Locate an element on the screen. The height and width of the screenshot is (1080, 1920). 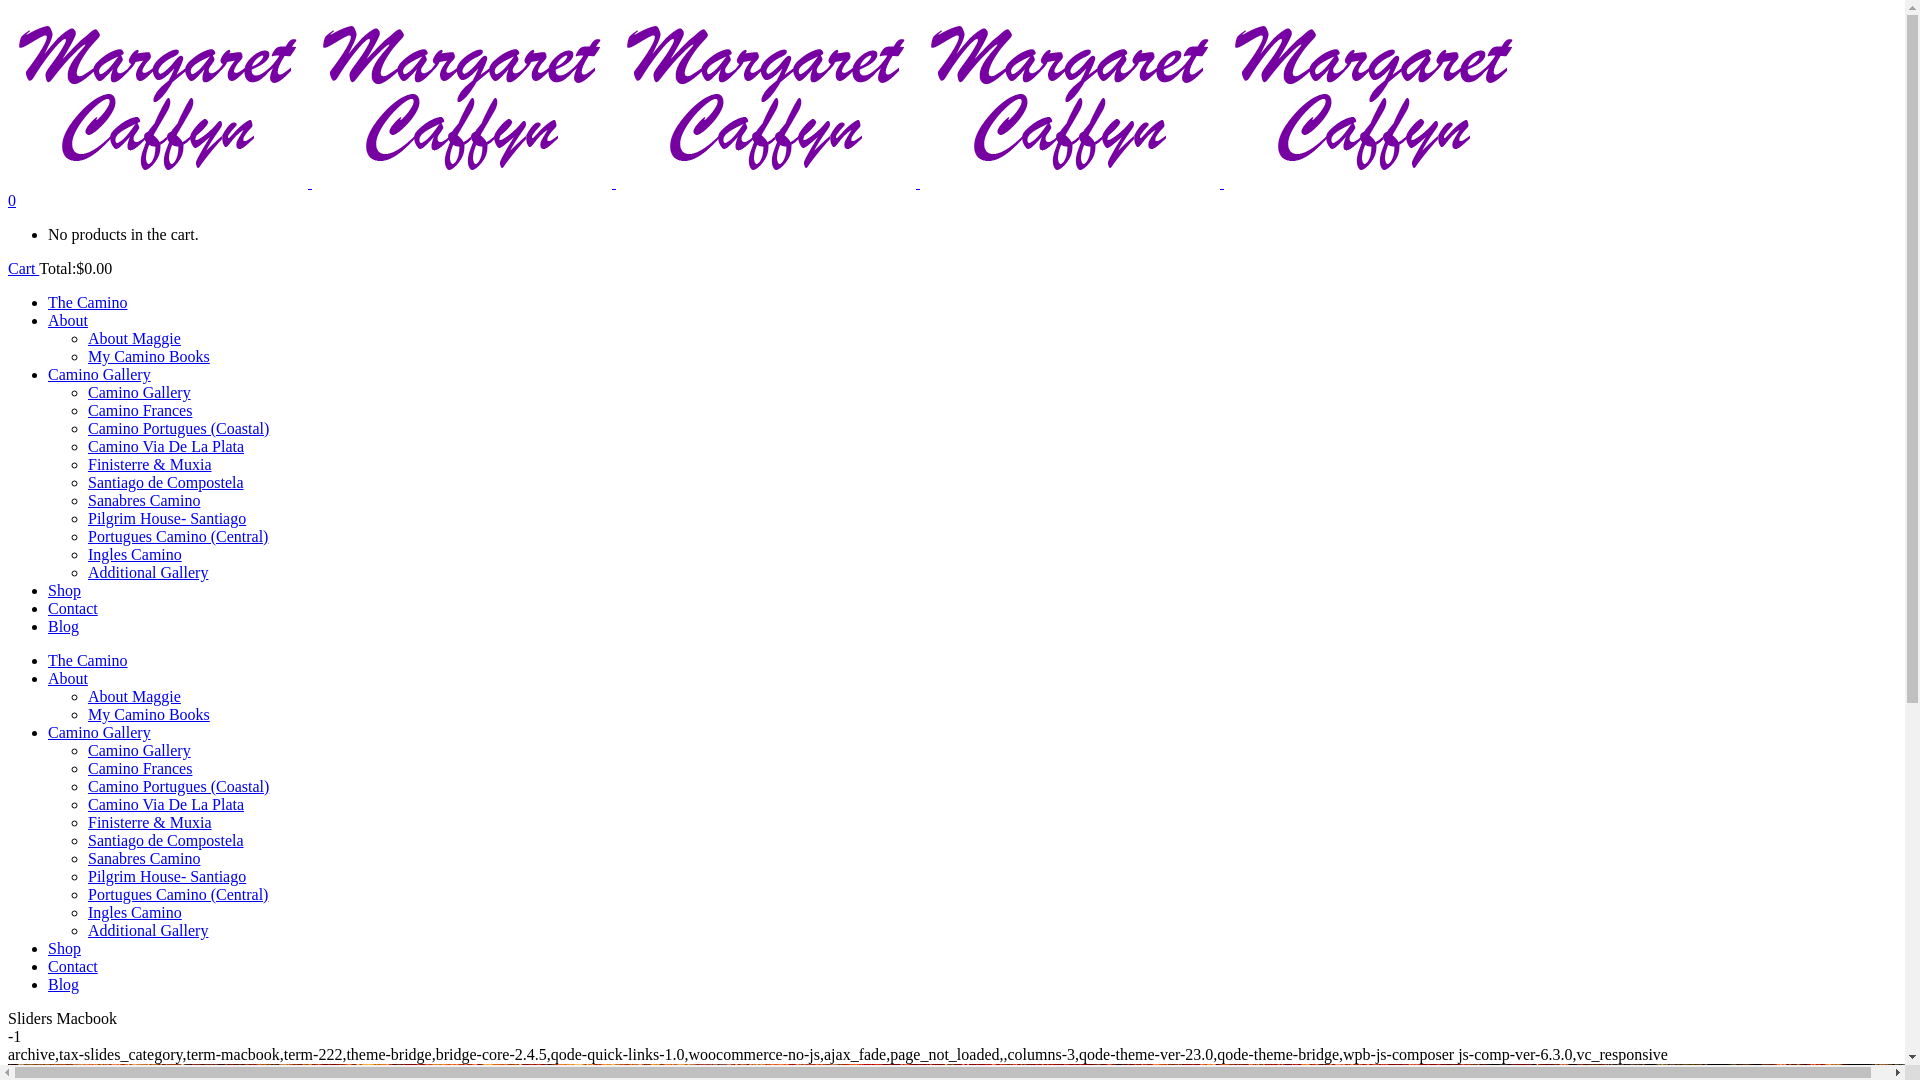
Camino Portugues (Coastal) is located at coordinates (178, 786).